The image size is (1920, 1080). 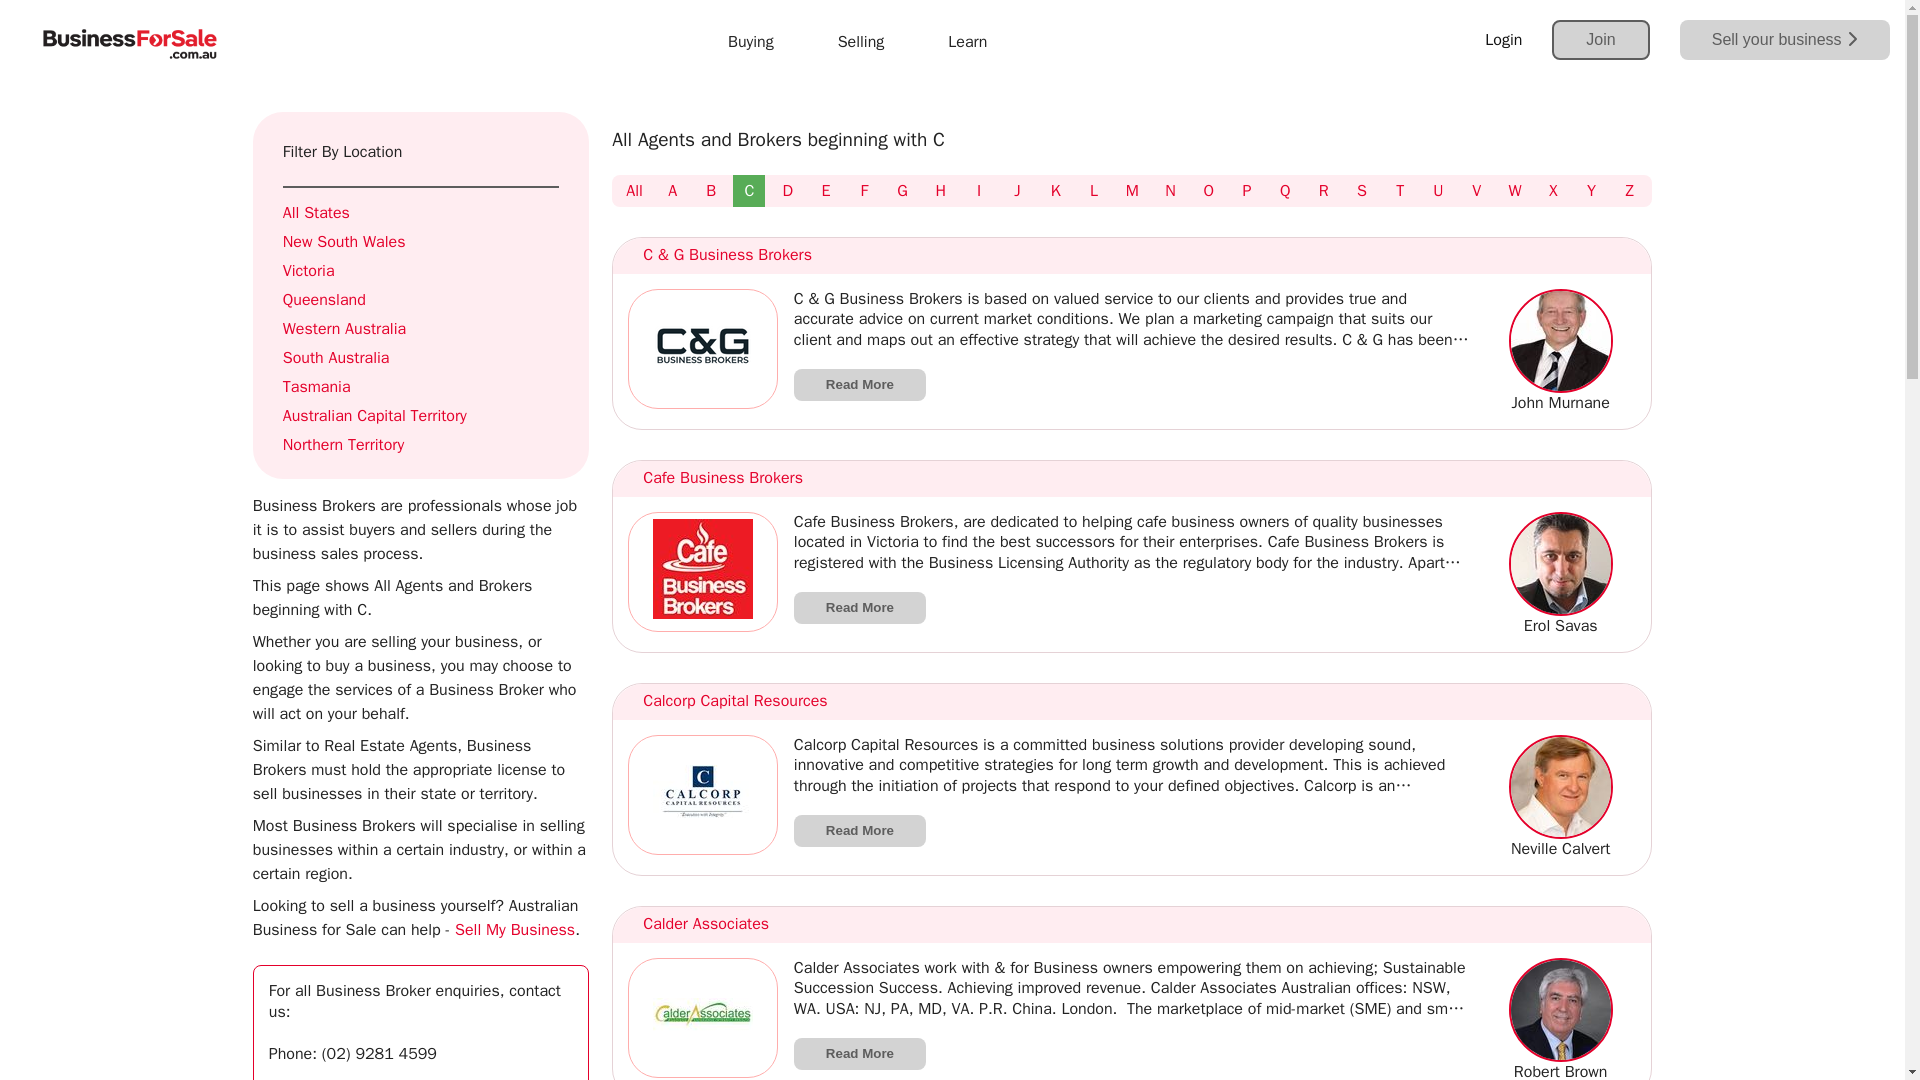 What do you see at coordinates (1600, 40) in the screenshot?
I see `Join` at bounding box center [1600, 40].